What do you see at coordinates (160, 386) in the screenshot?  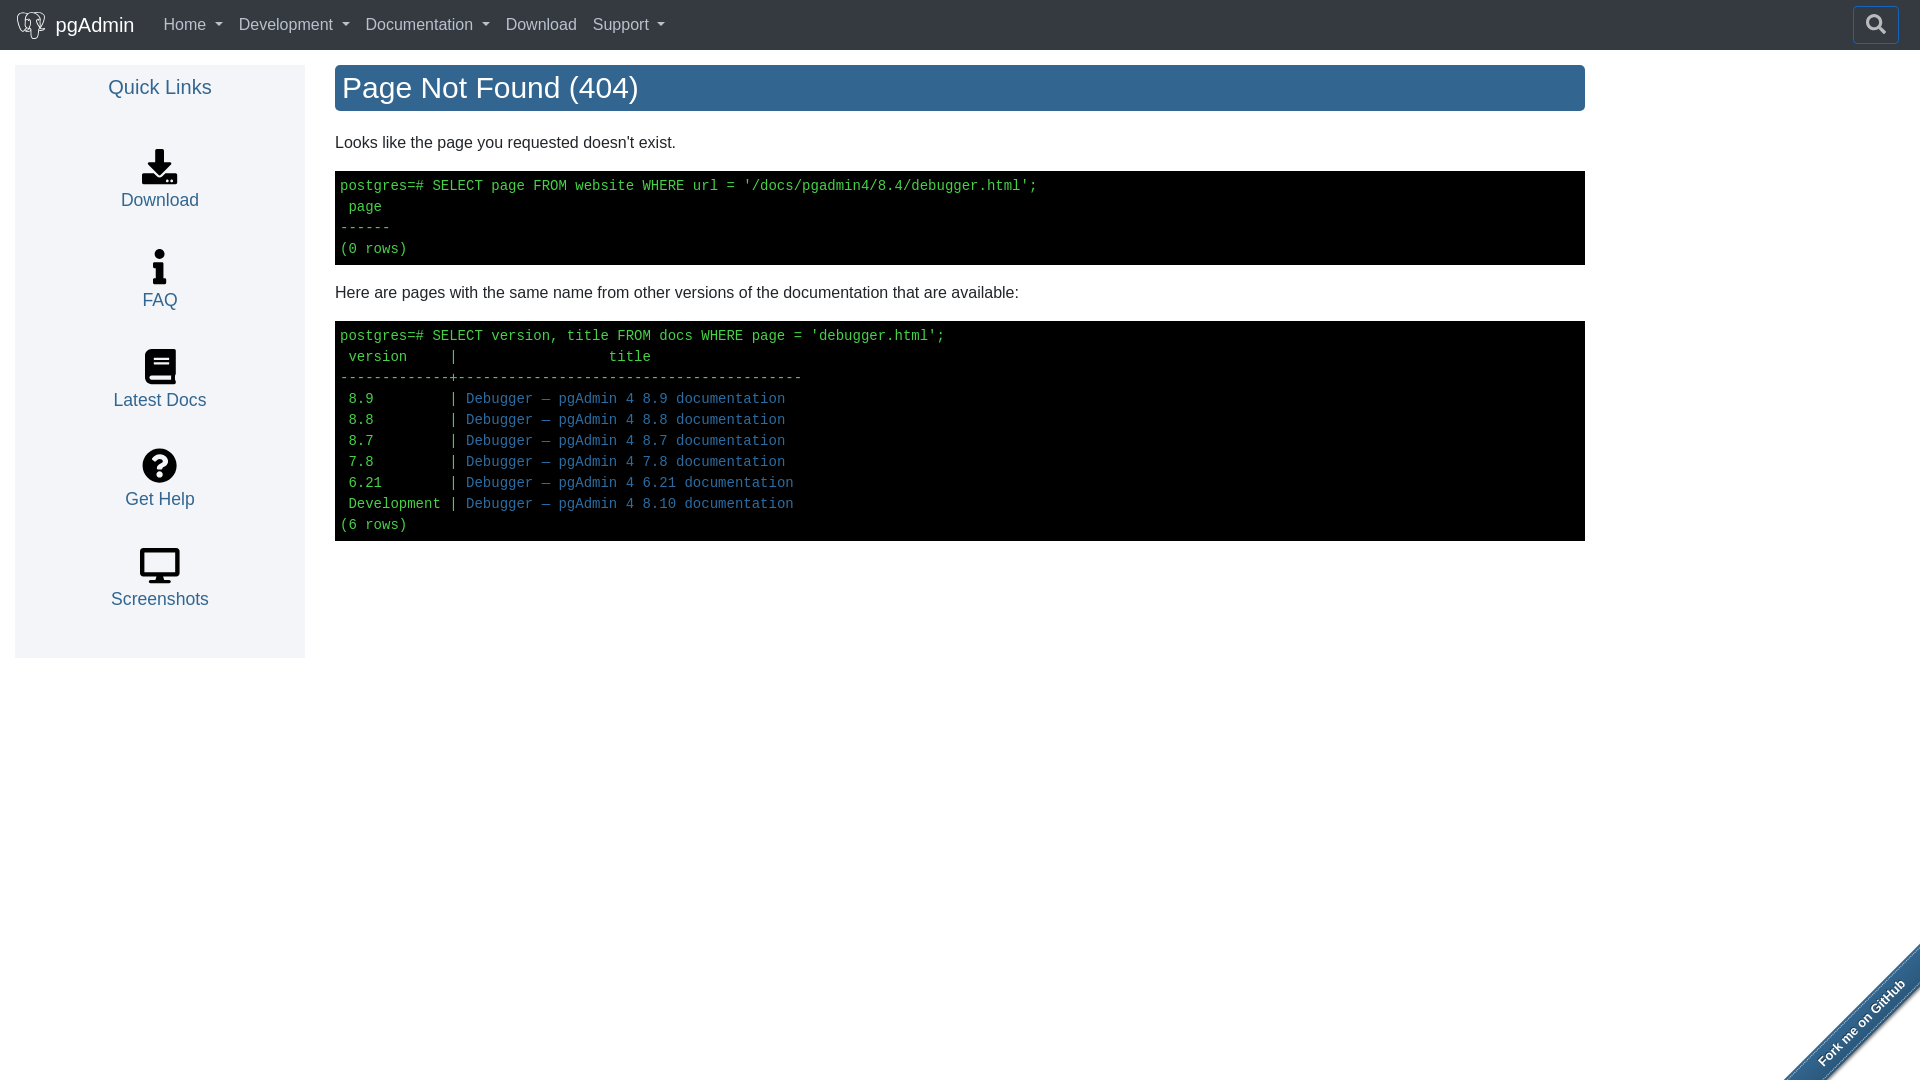 I see `Latest Docs` at bounding box center [160, 386].